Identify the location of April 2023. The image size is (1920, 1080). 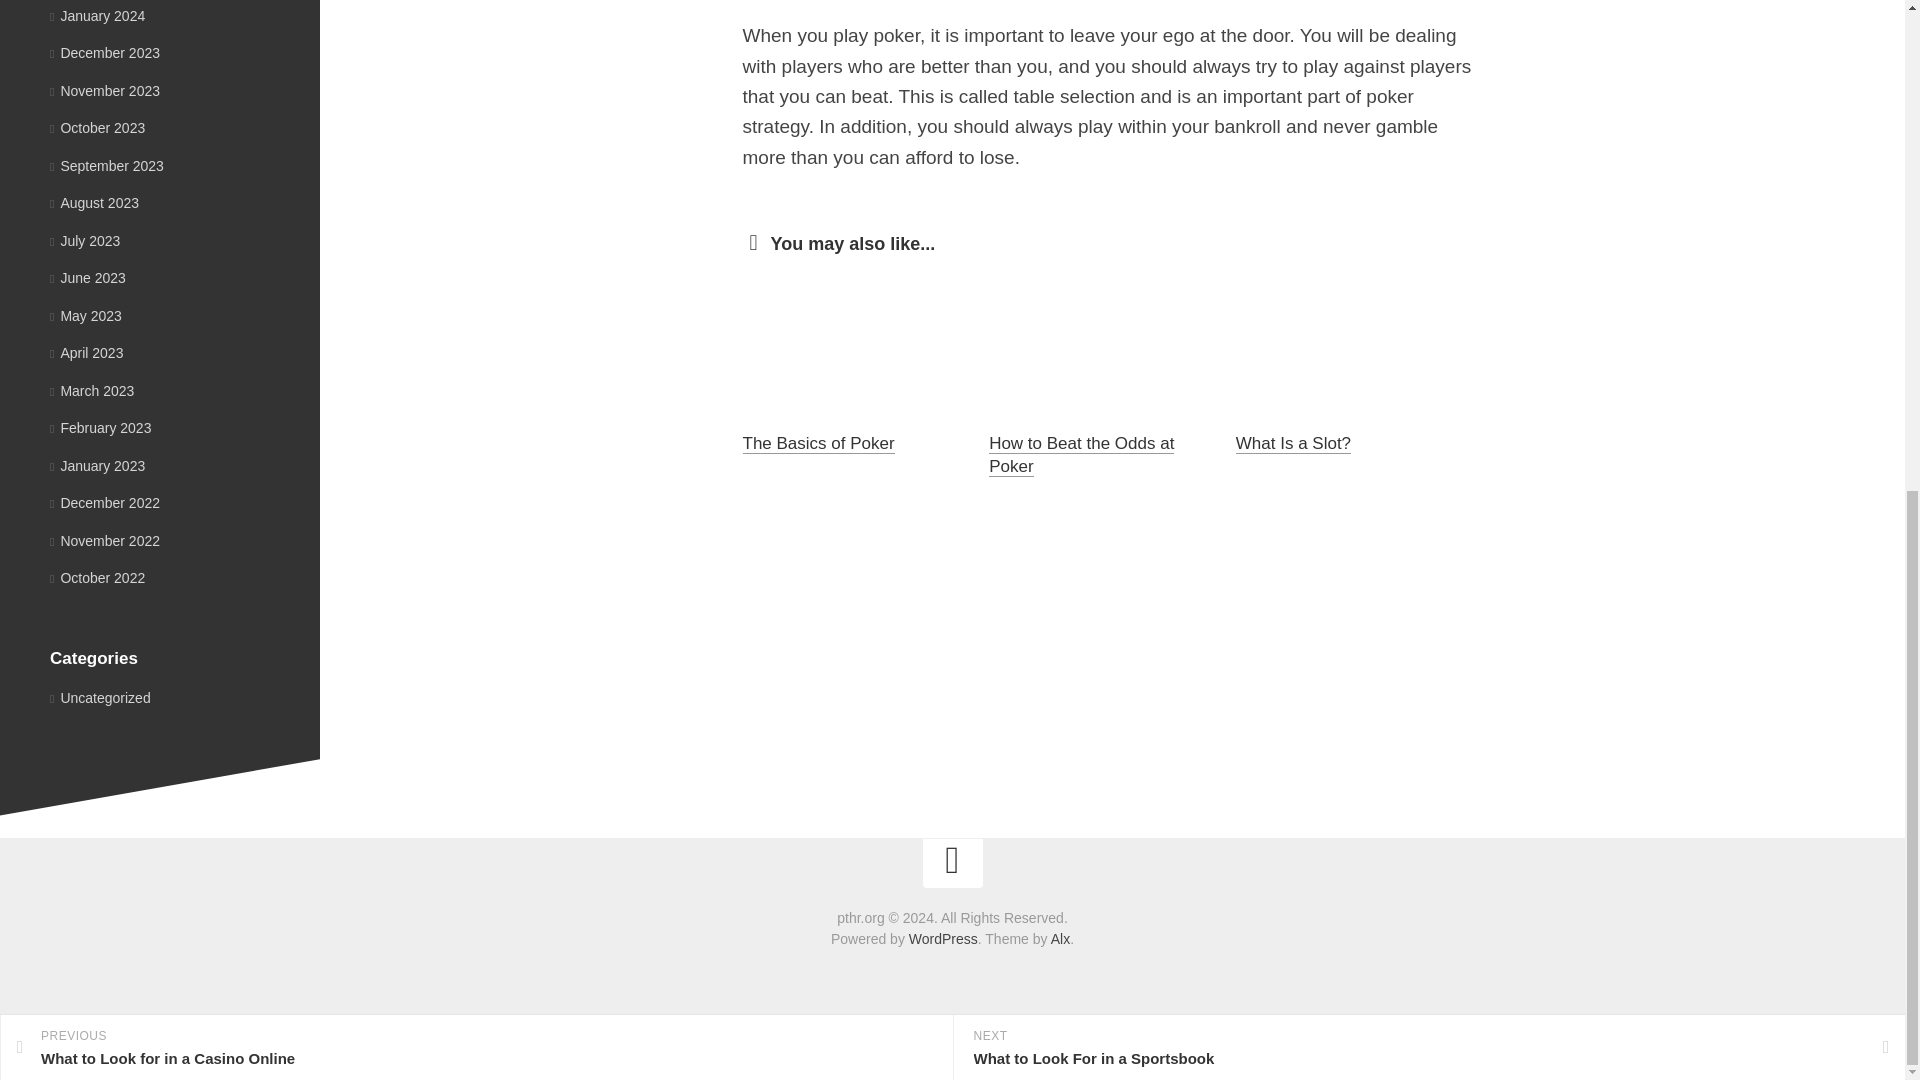
(86, 352).